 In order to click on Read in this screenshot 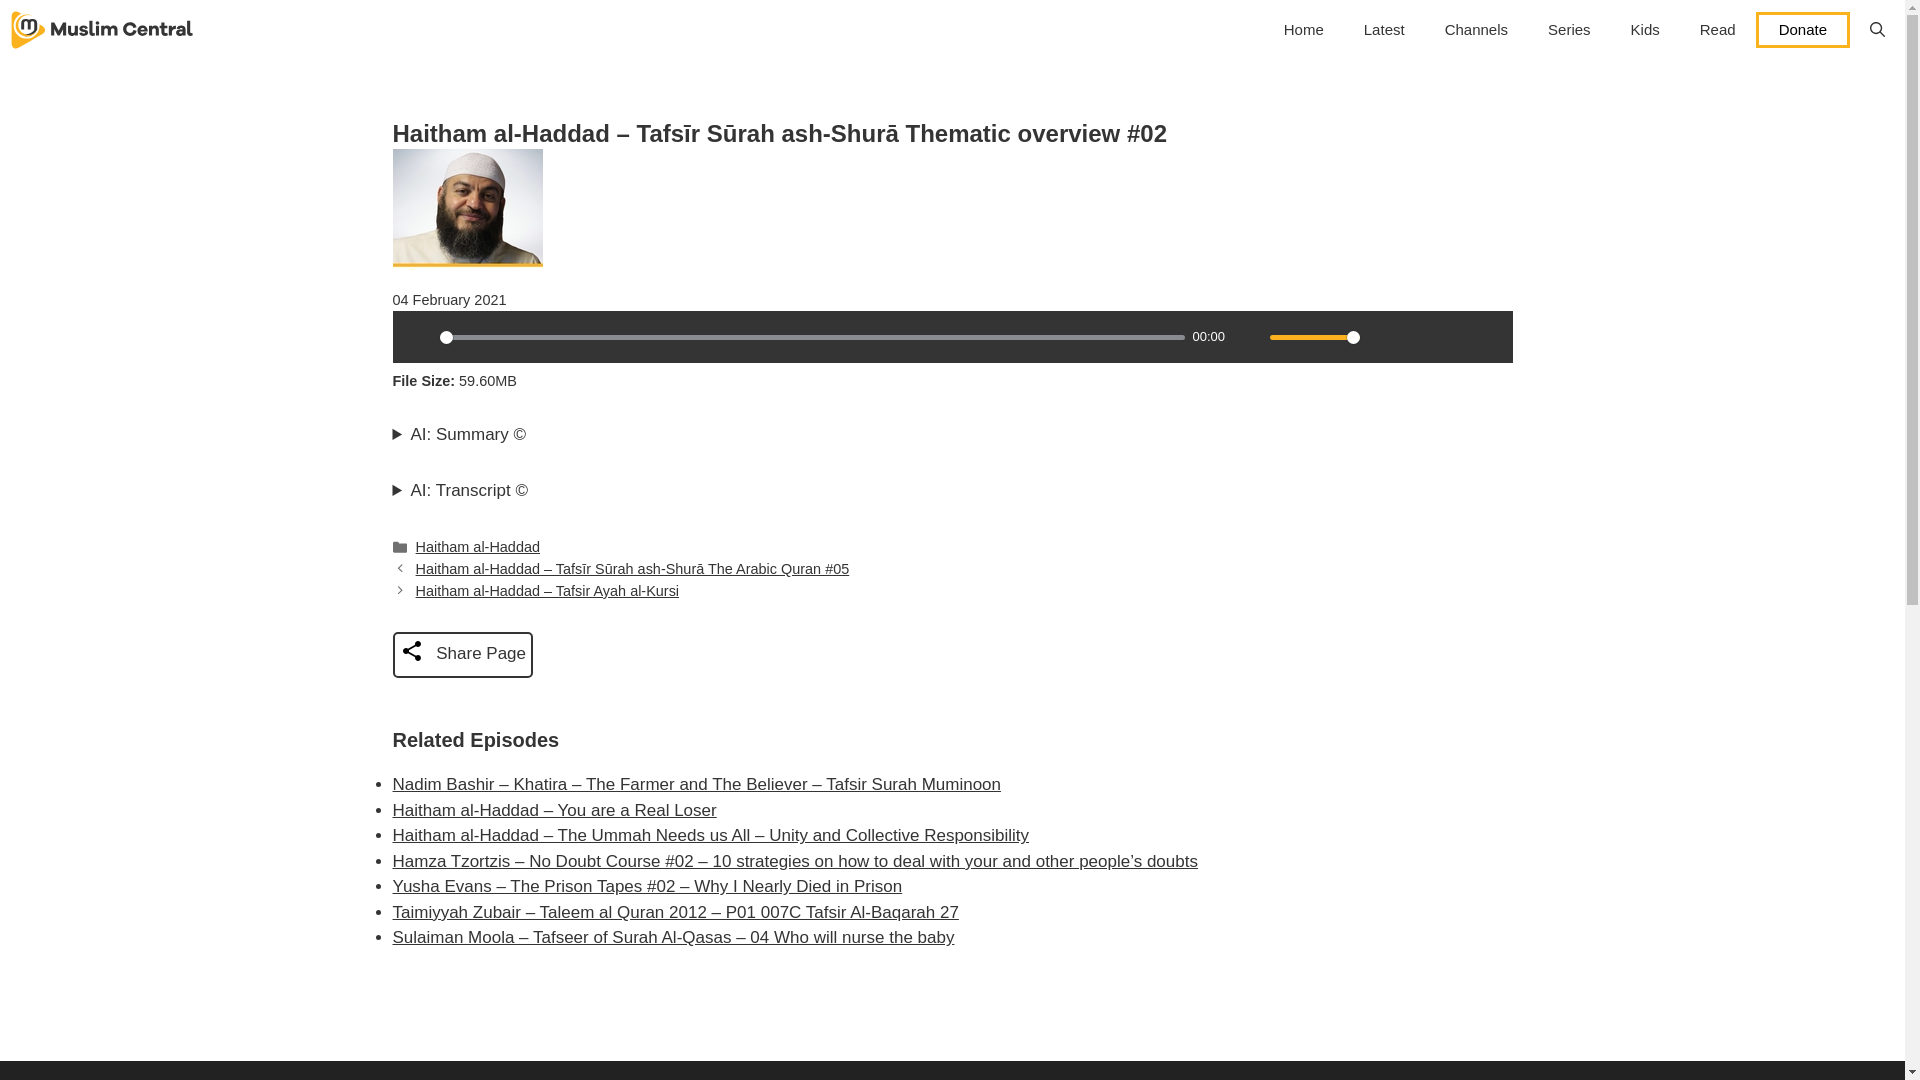, I will do `click(1718, 30)`.